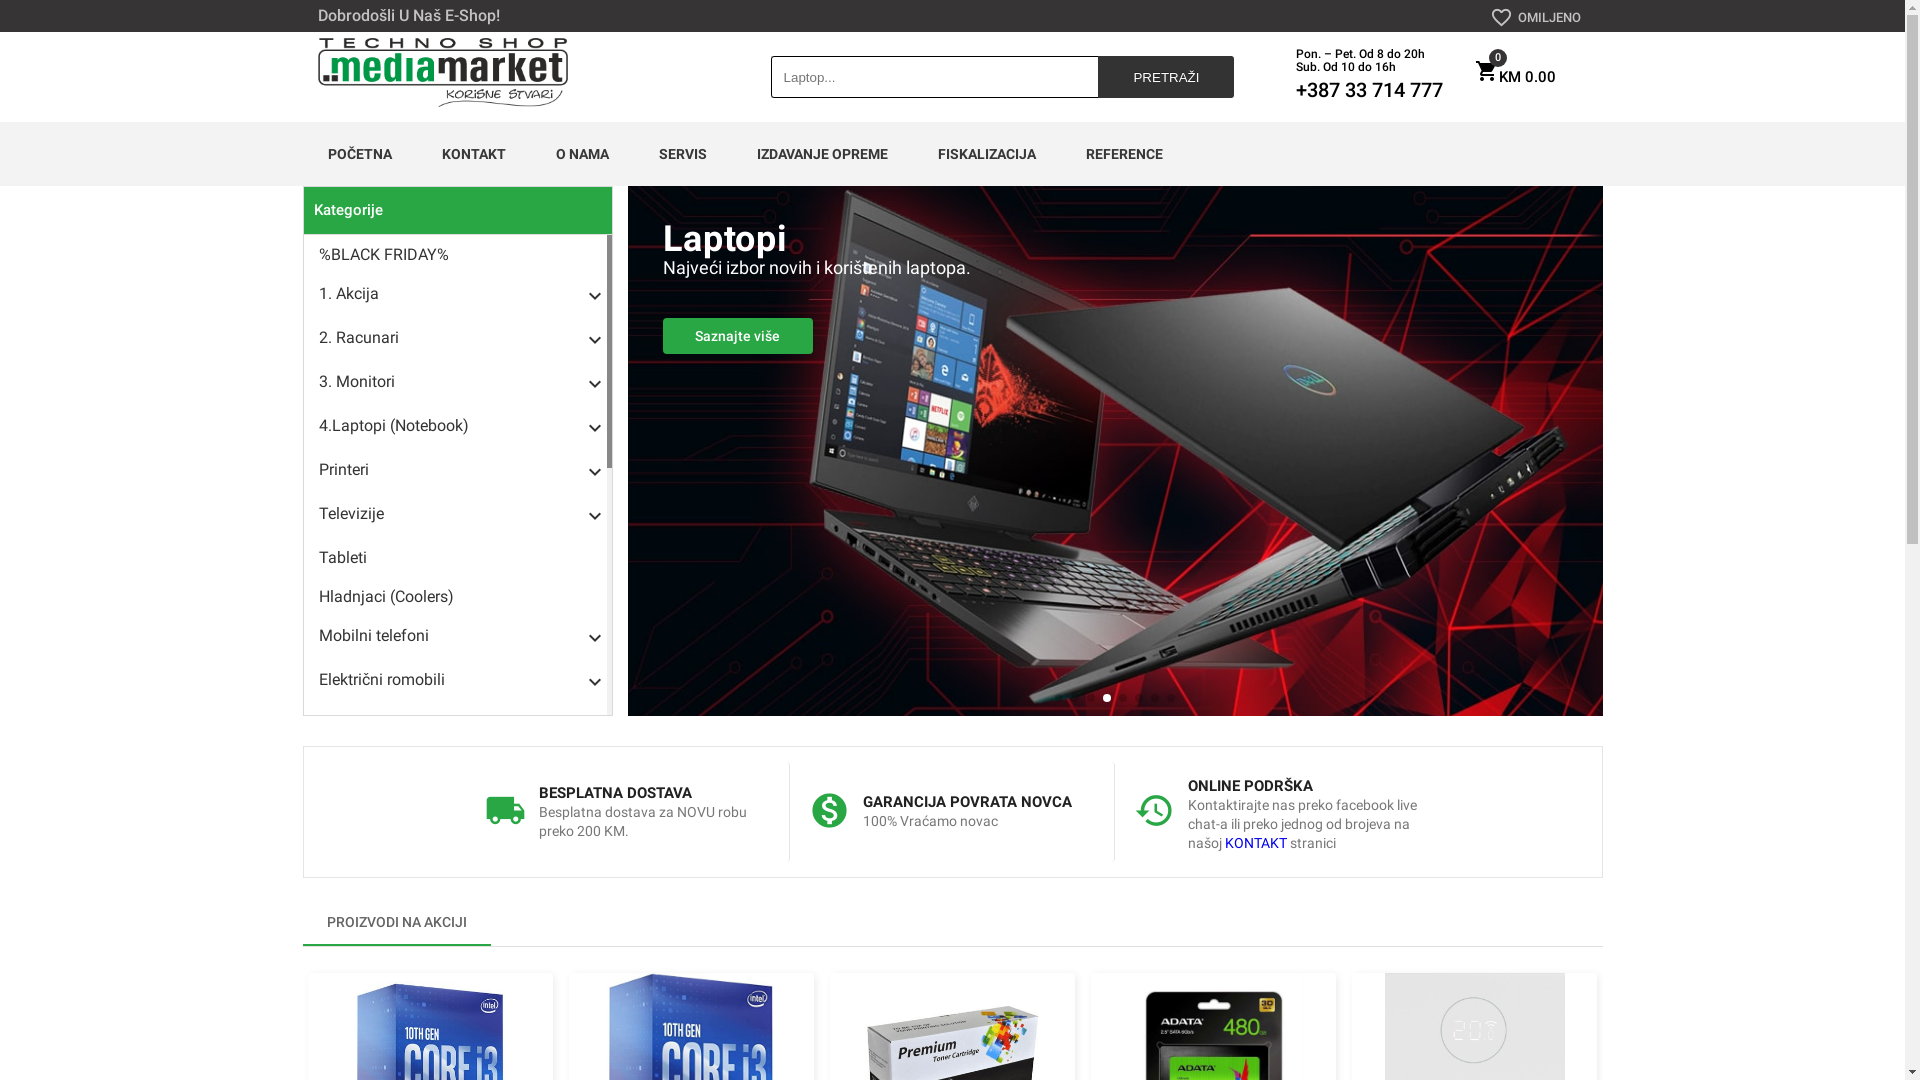 Image resolution: width=1920 pixels, height=1080 pixels. I want to click on Grijanje
expand_more, so click(456, 946).